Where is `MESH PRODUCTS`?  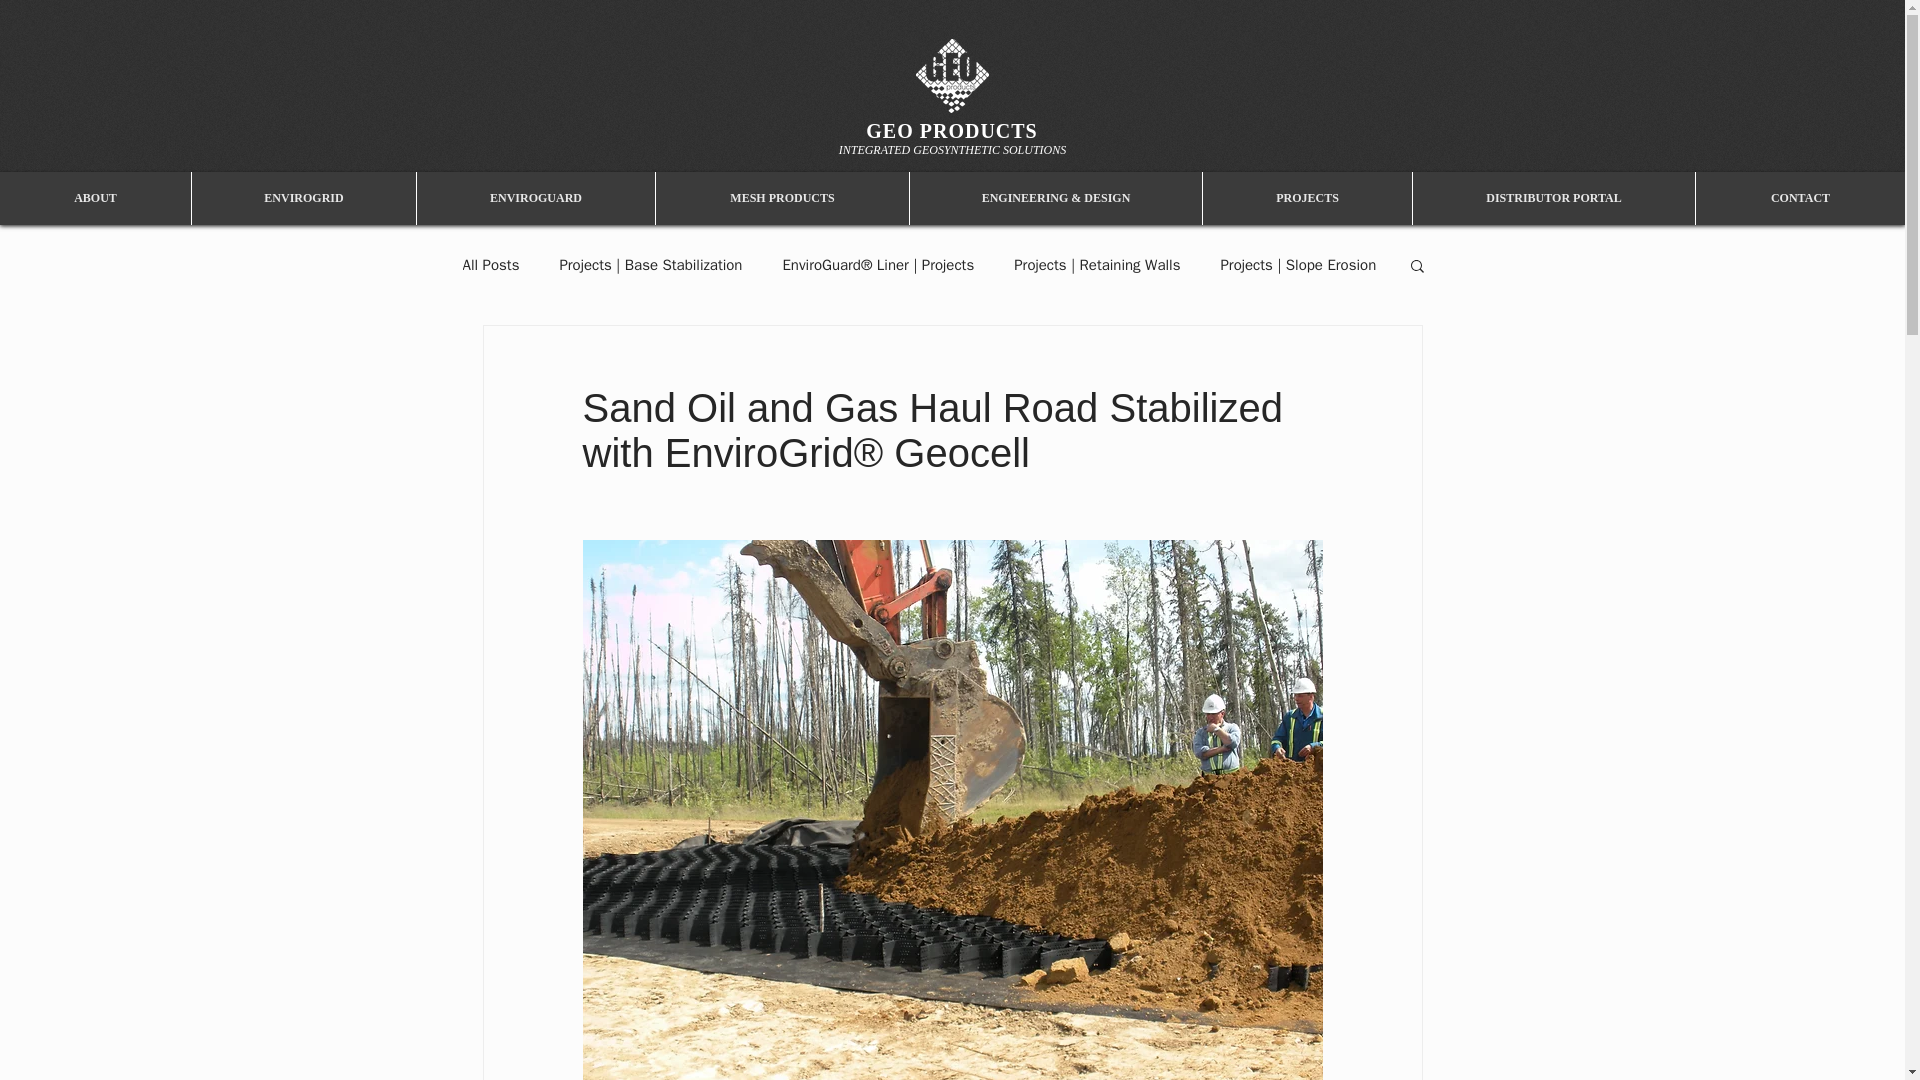
MESH PRODUCTS is located at coordinates (781, 198).